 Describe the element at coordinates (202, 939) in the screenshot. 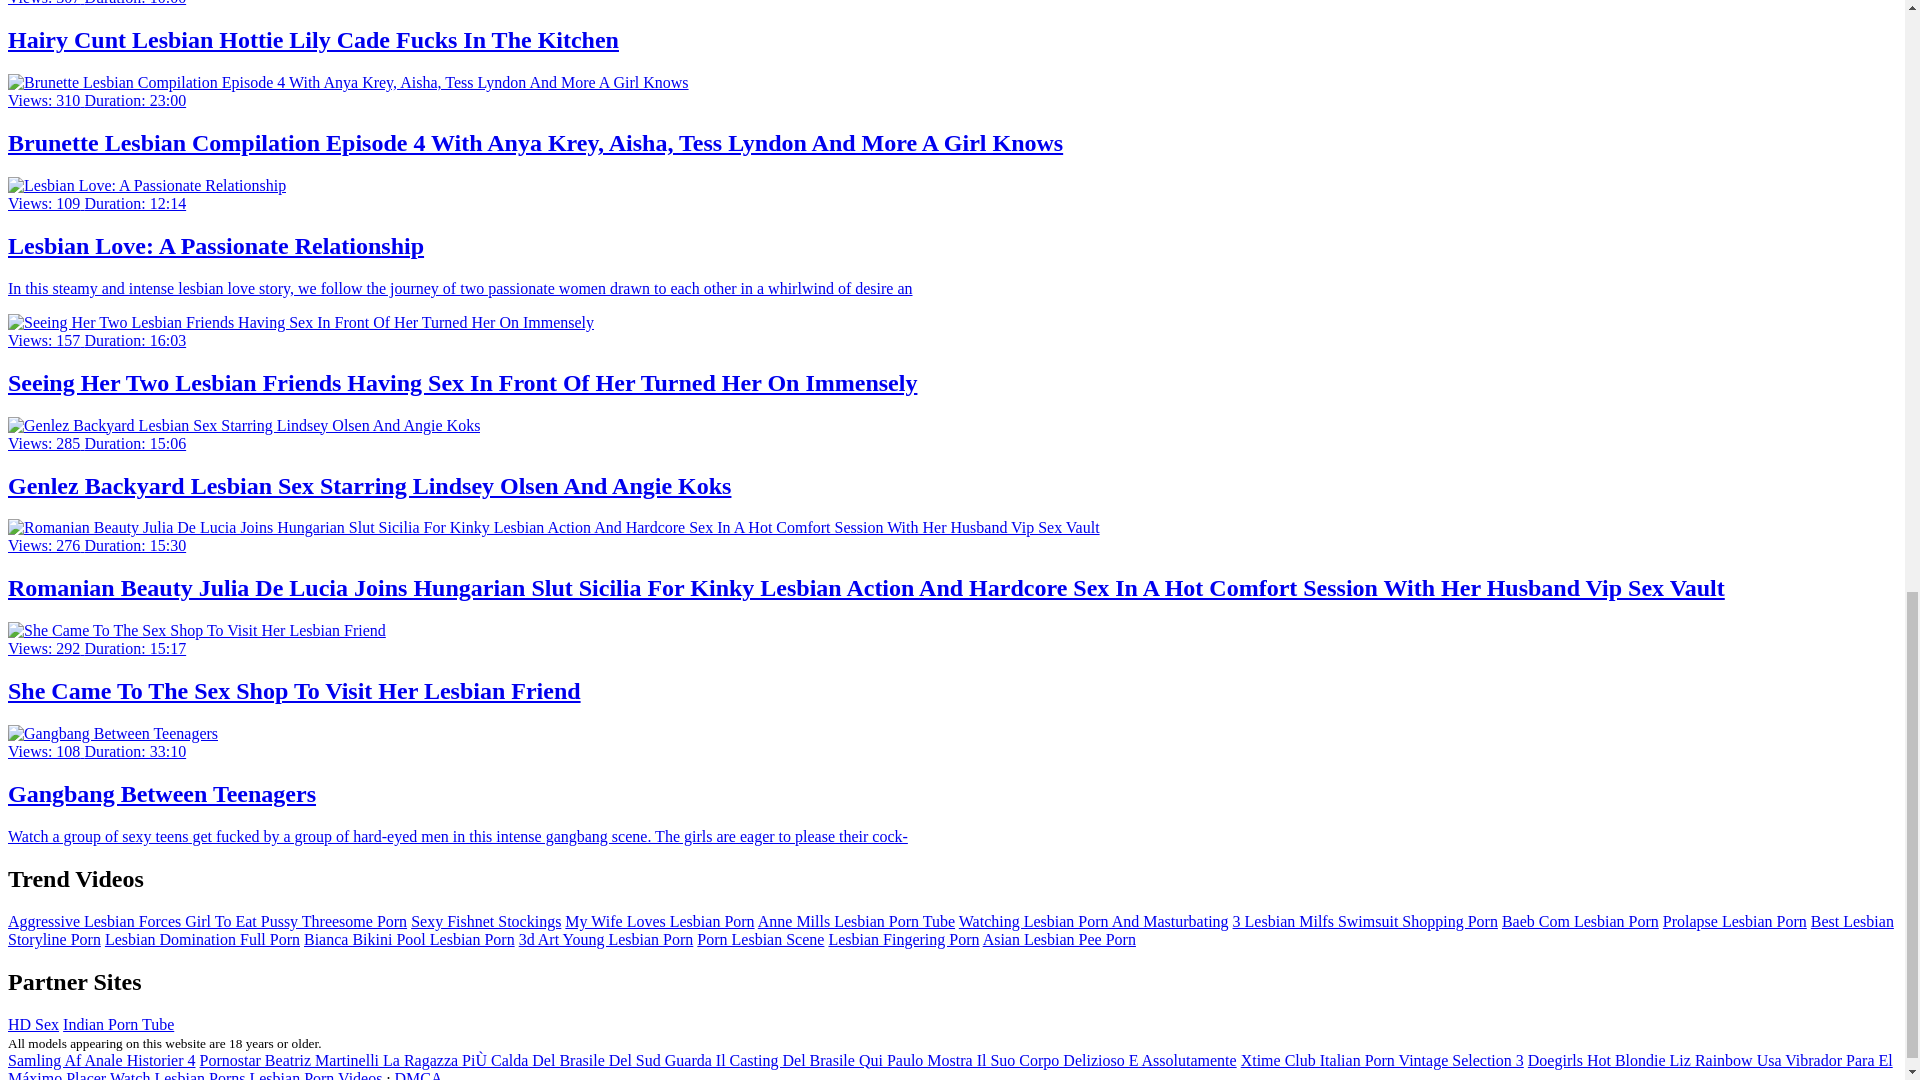

I see `Lesbian Domination Full Porn` at that location.